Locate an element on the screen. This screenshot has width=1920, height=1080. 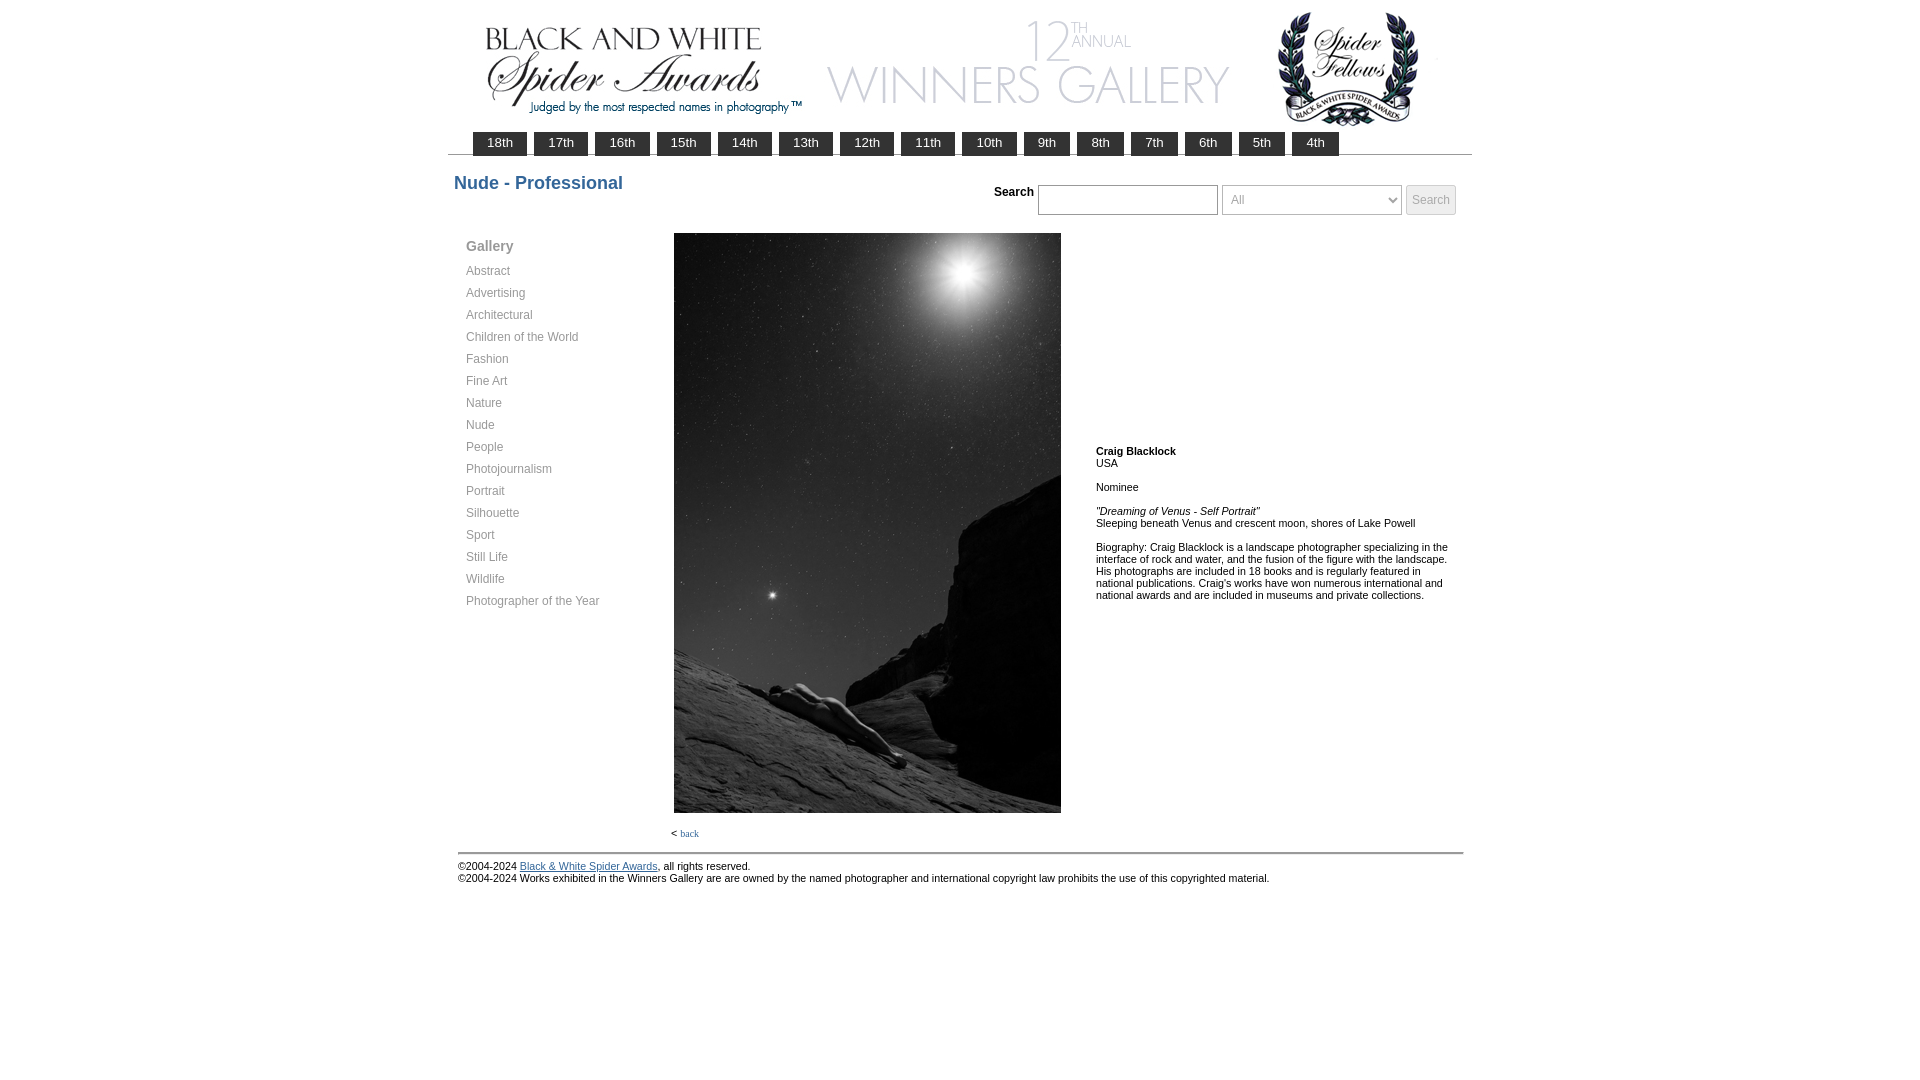
   9th    is located at coordinates (1047, 142).